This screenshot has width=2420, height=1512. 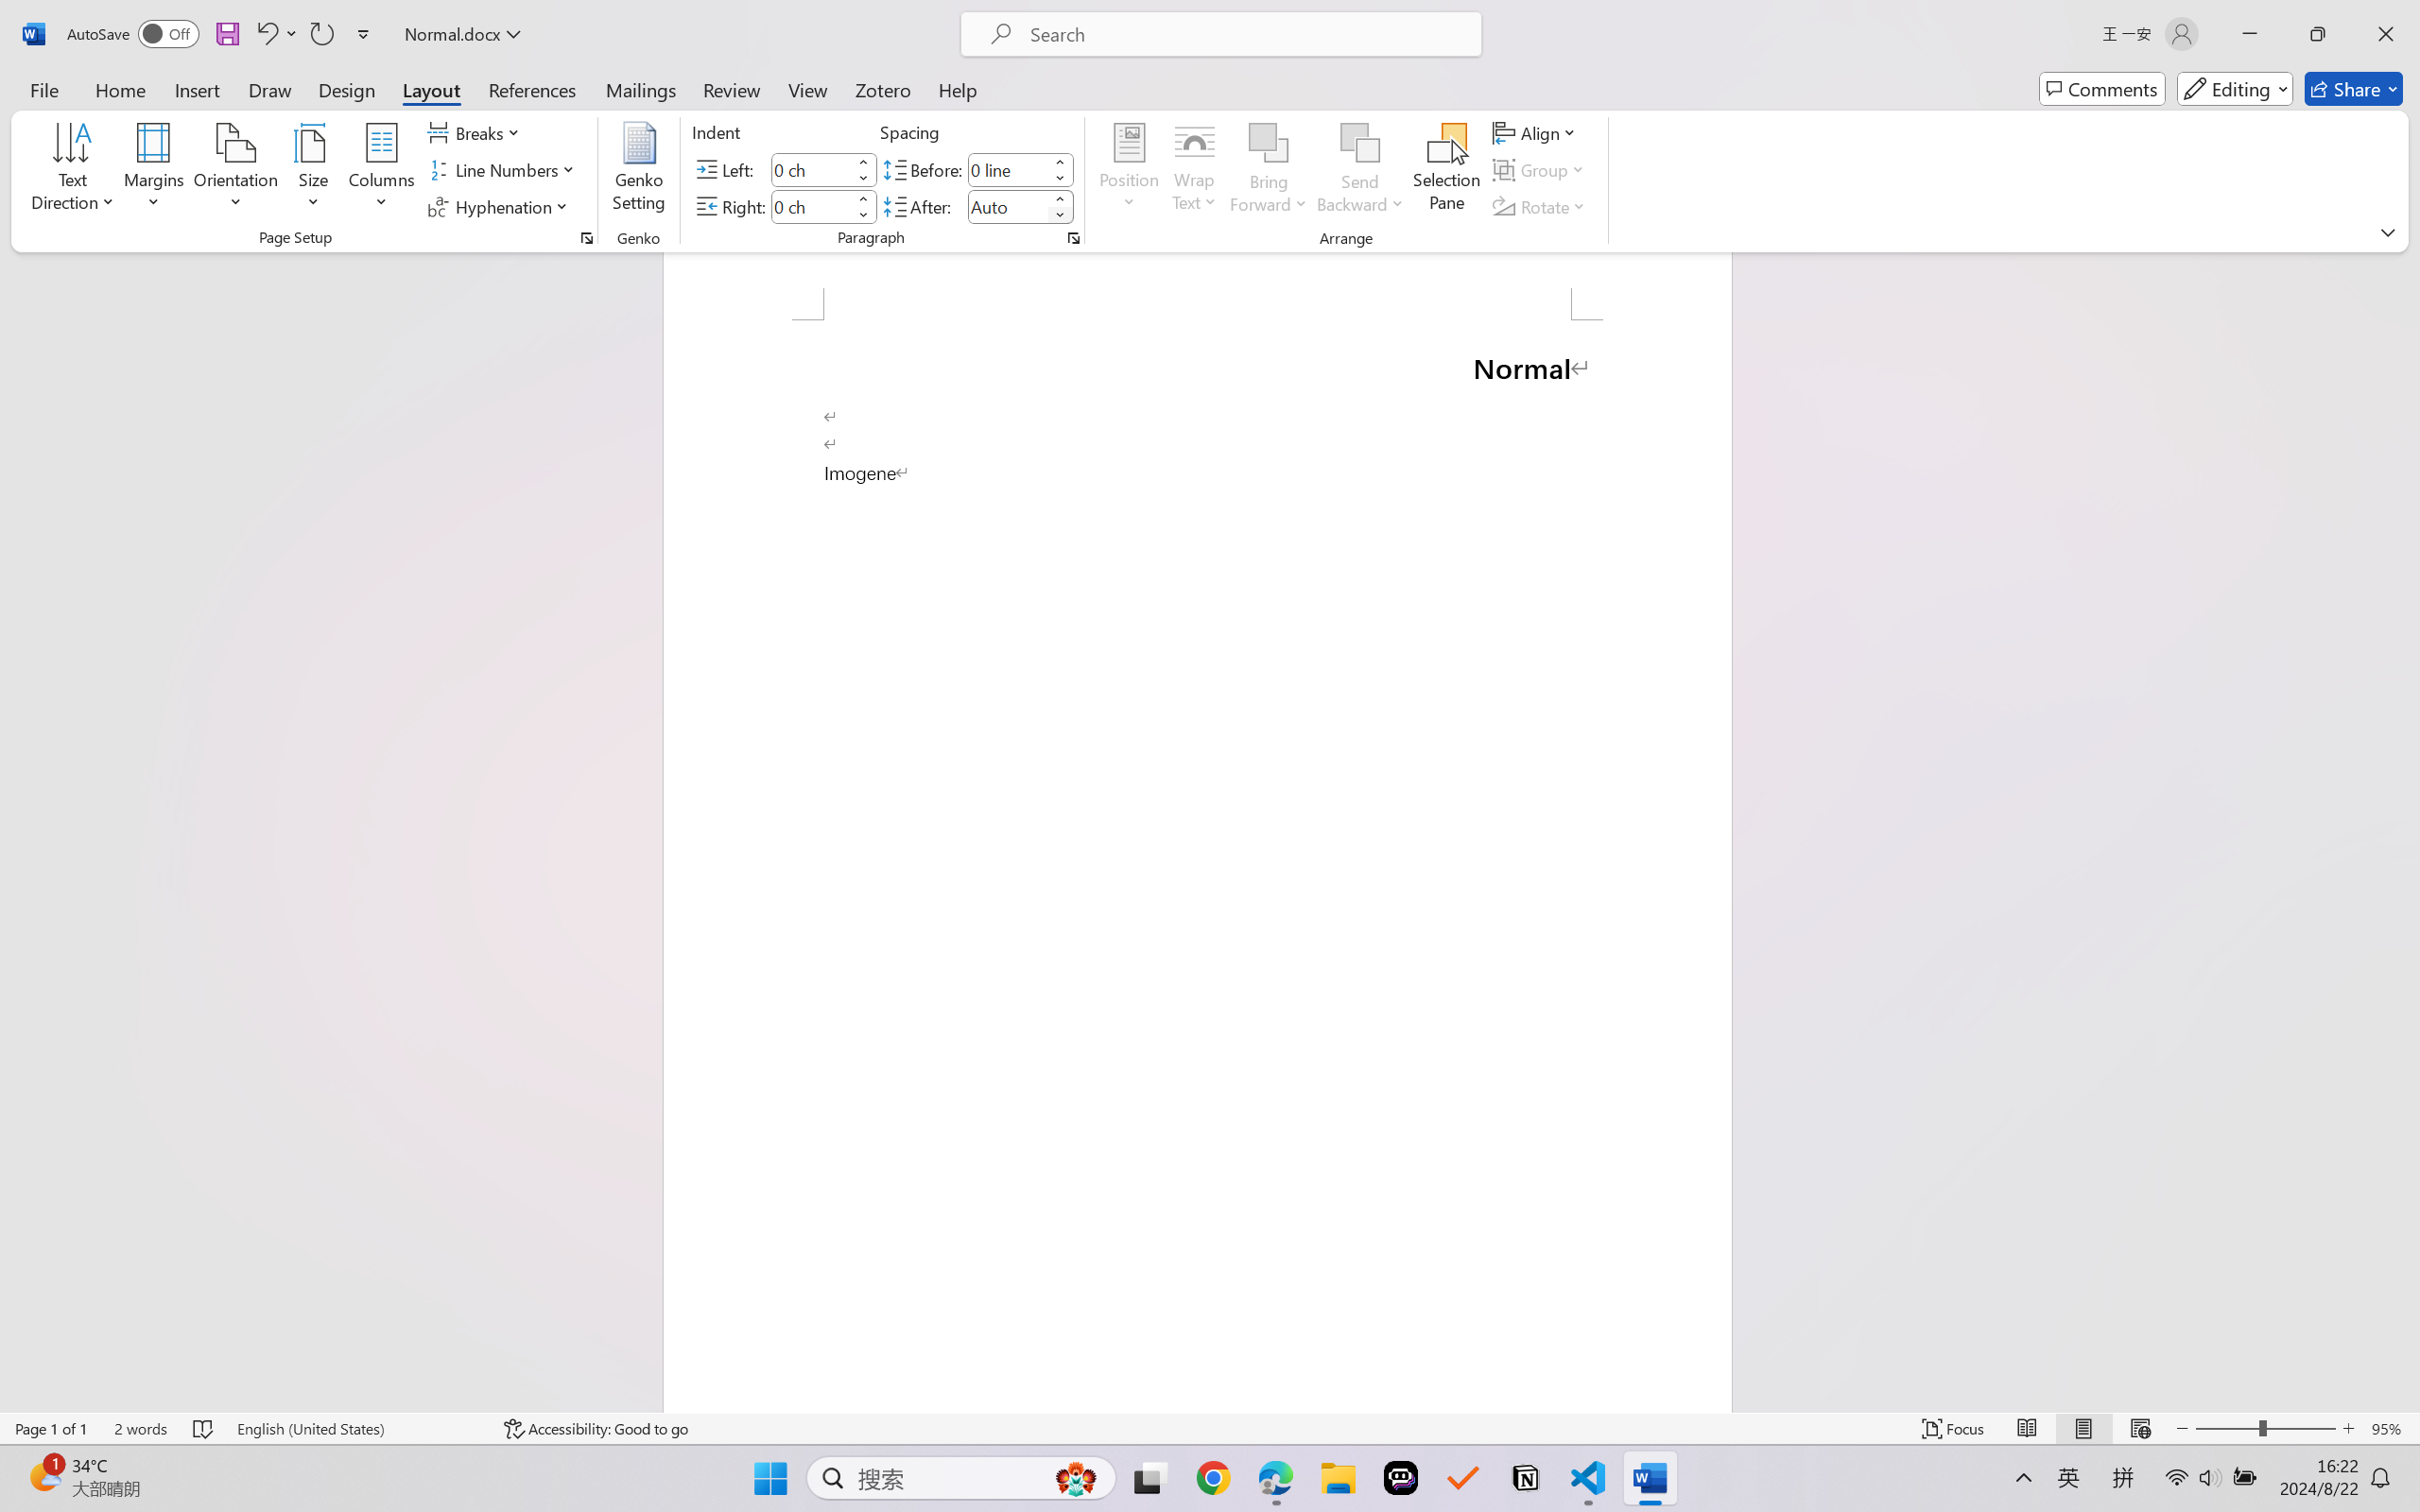 What do you see at coordinates (501, 206) in the screenshot?
I see `Hyphenation` at bounding box center [501, 206].